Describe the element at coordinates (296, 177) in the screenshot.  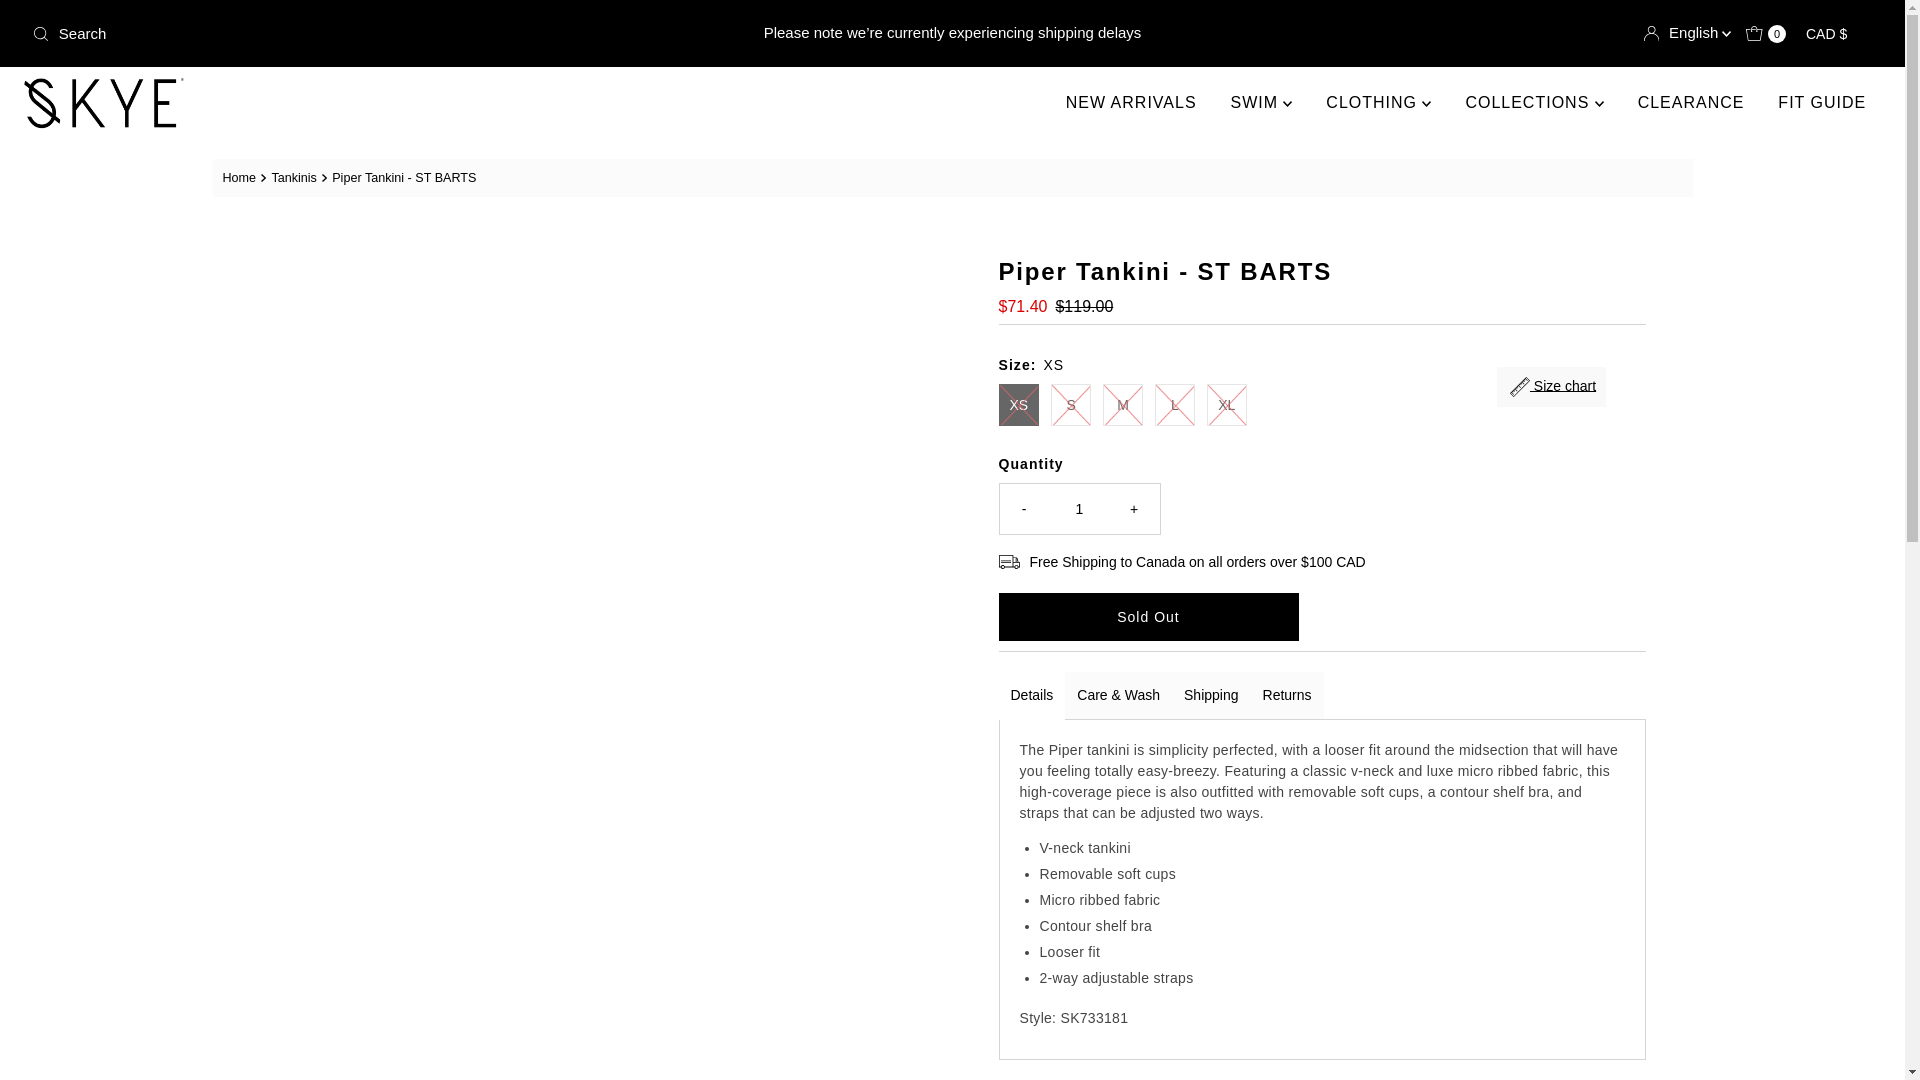
I see `Tankinis` at that location.